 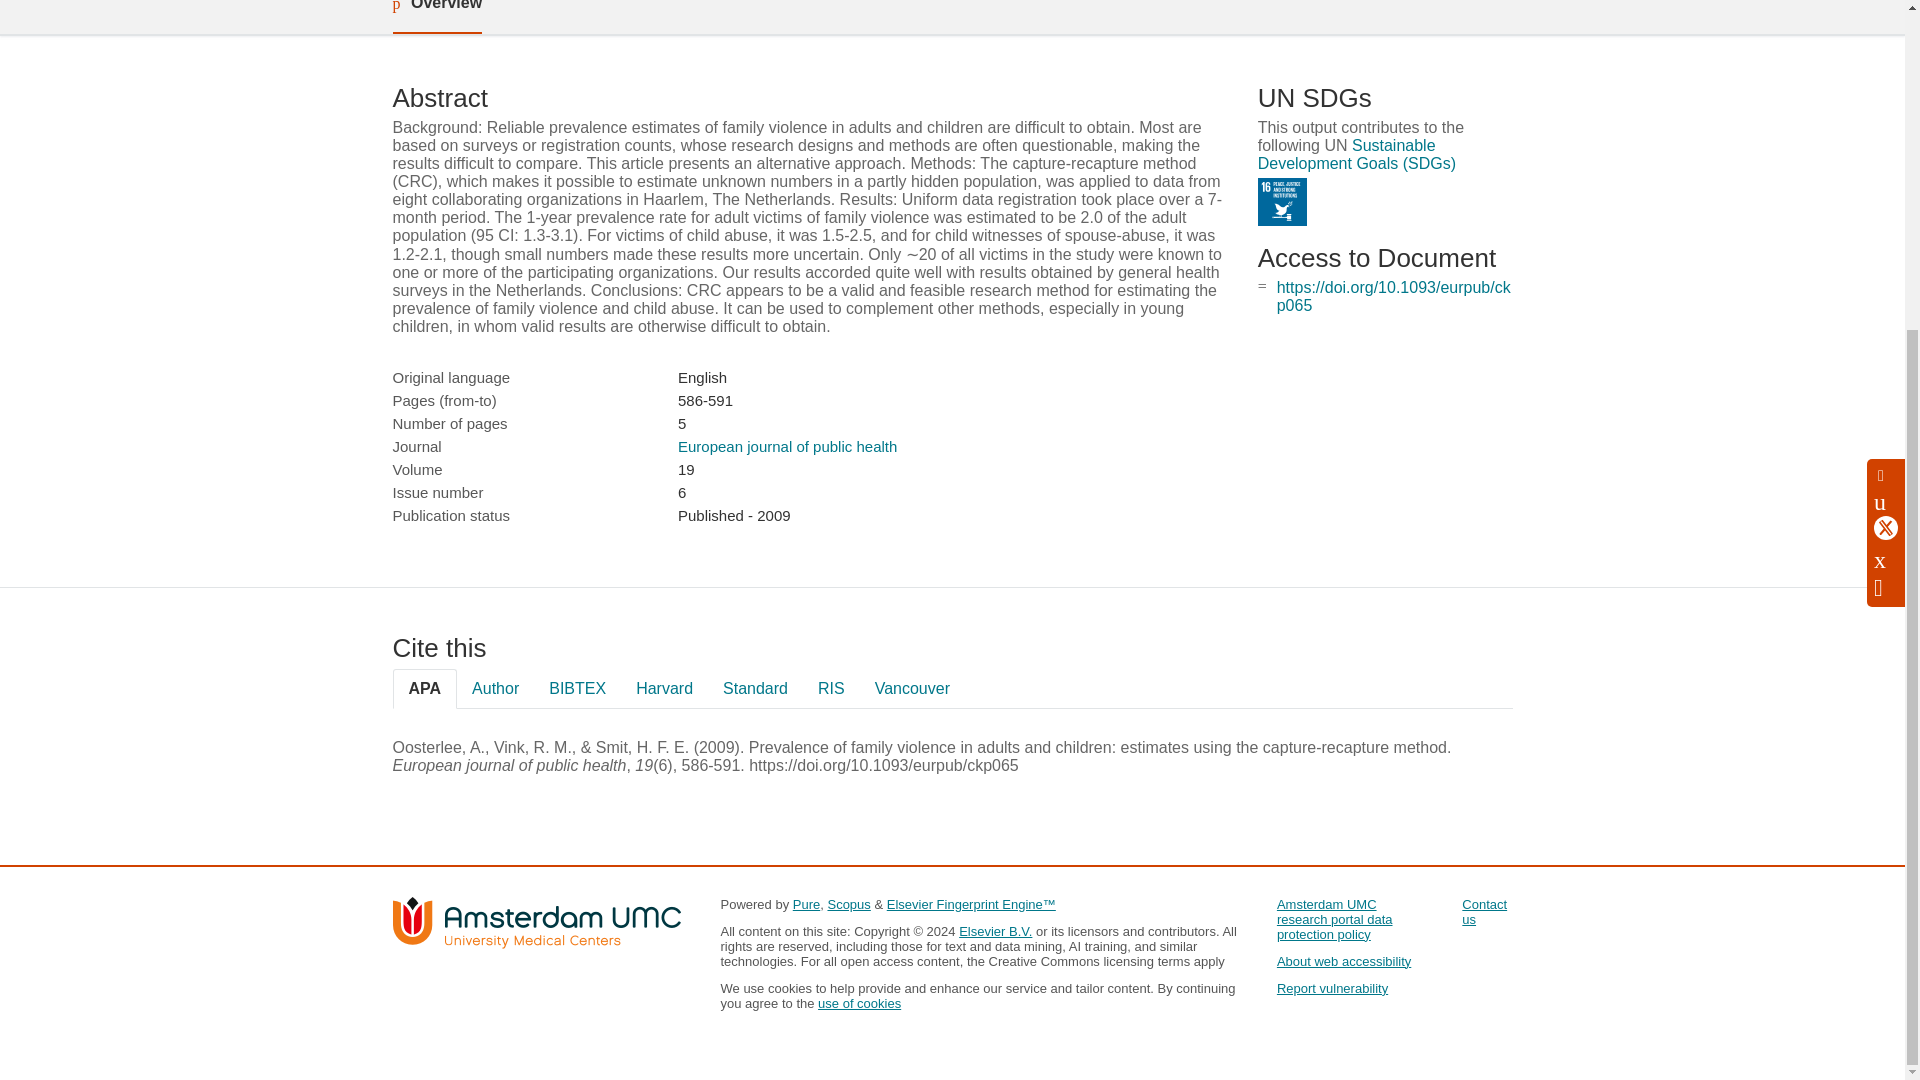 I want to click on Pure, so click(x=806, y=904).